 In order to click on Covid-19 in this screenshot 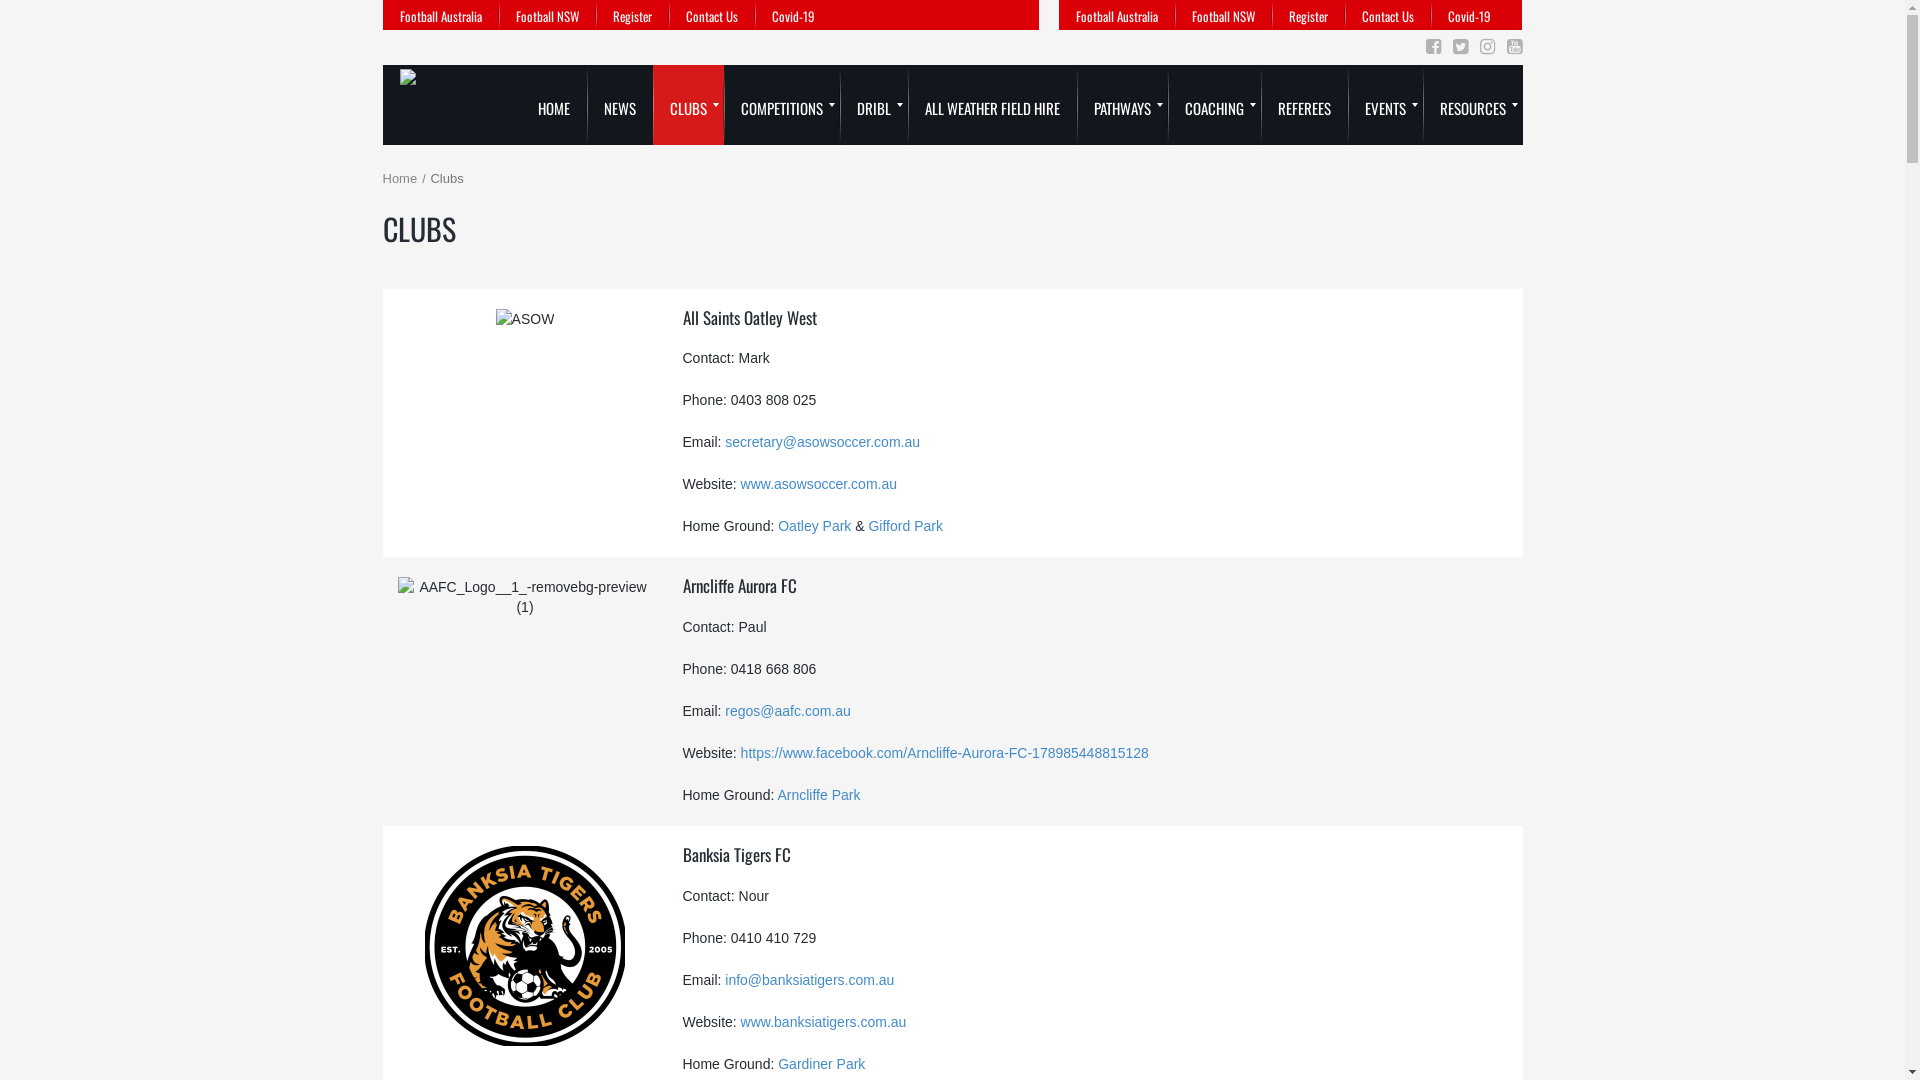, I will do `click(1470, 15)`.